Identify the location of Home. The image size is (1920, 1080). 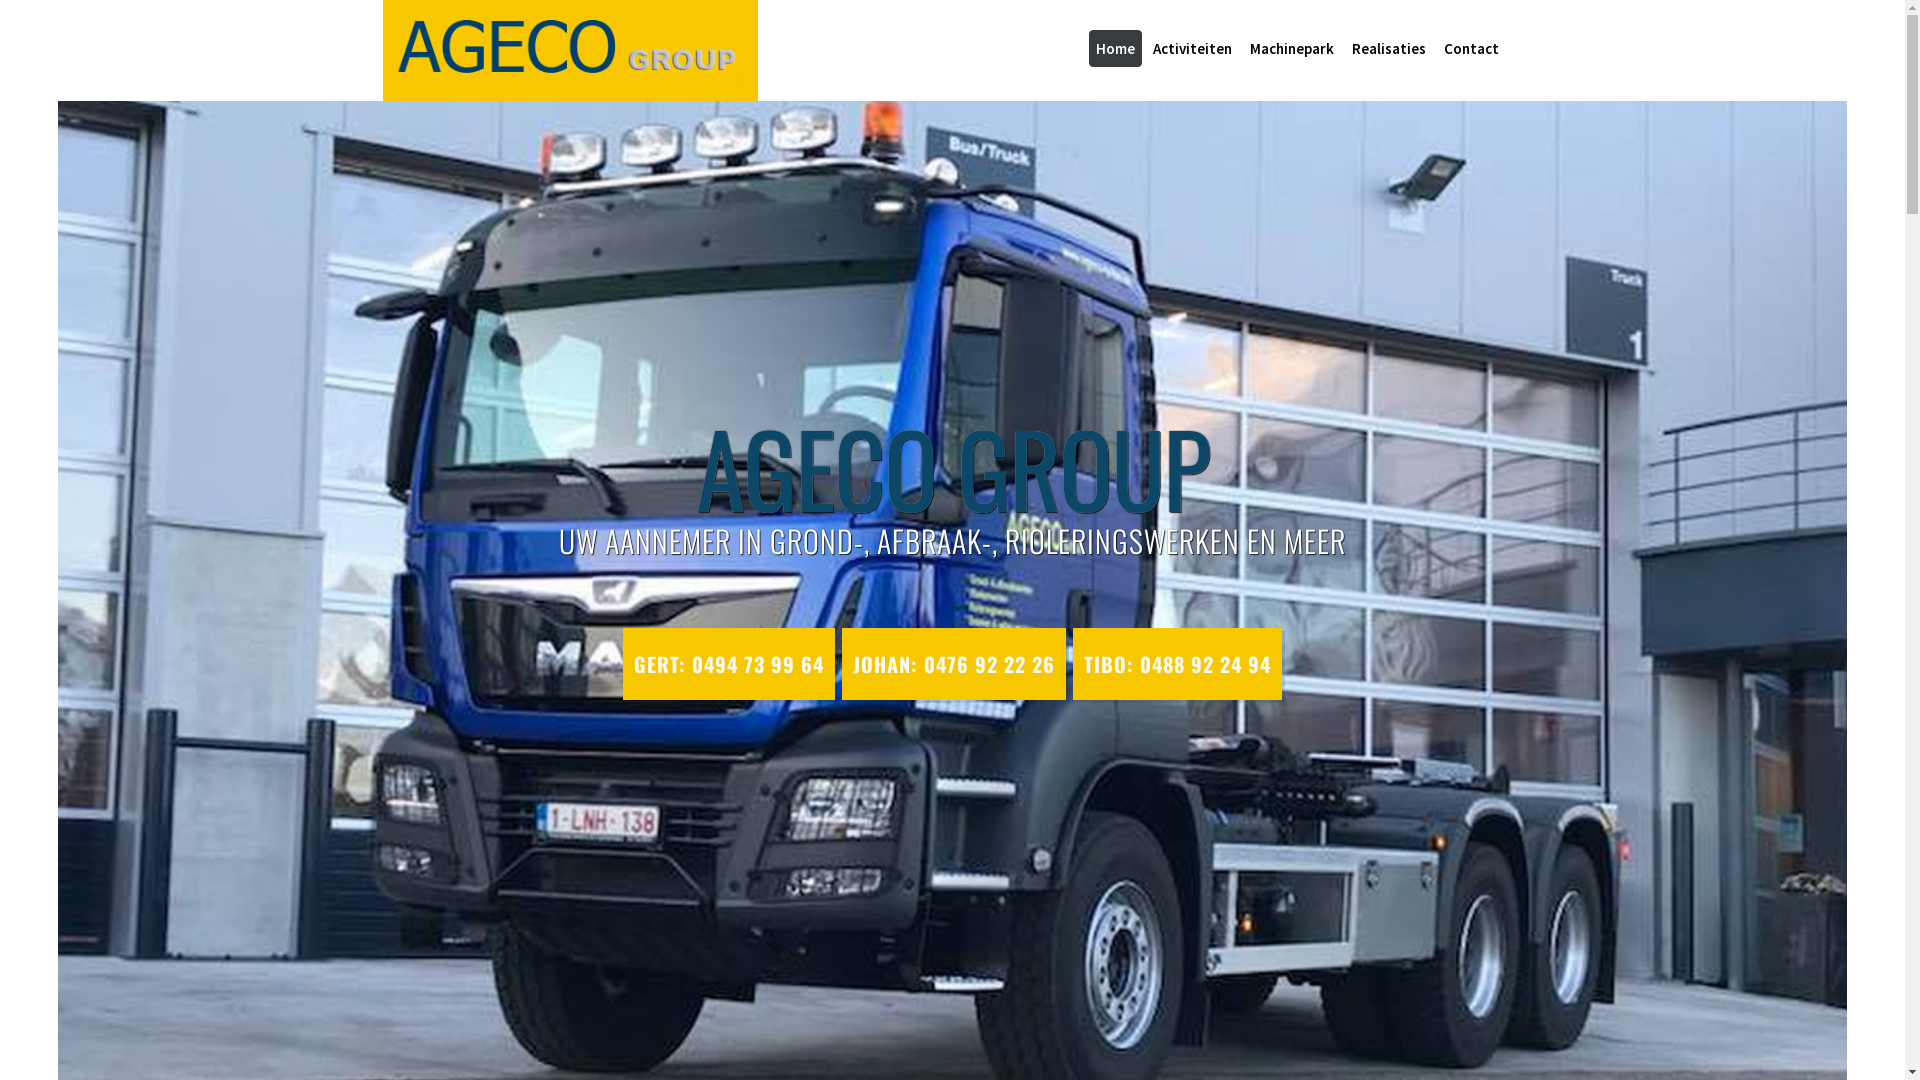
(1114, 48).